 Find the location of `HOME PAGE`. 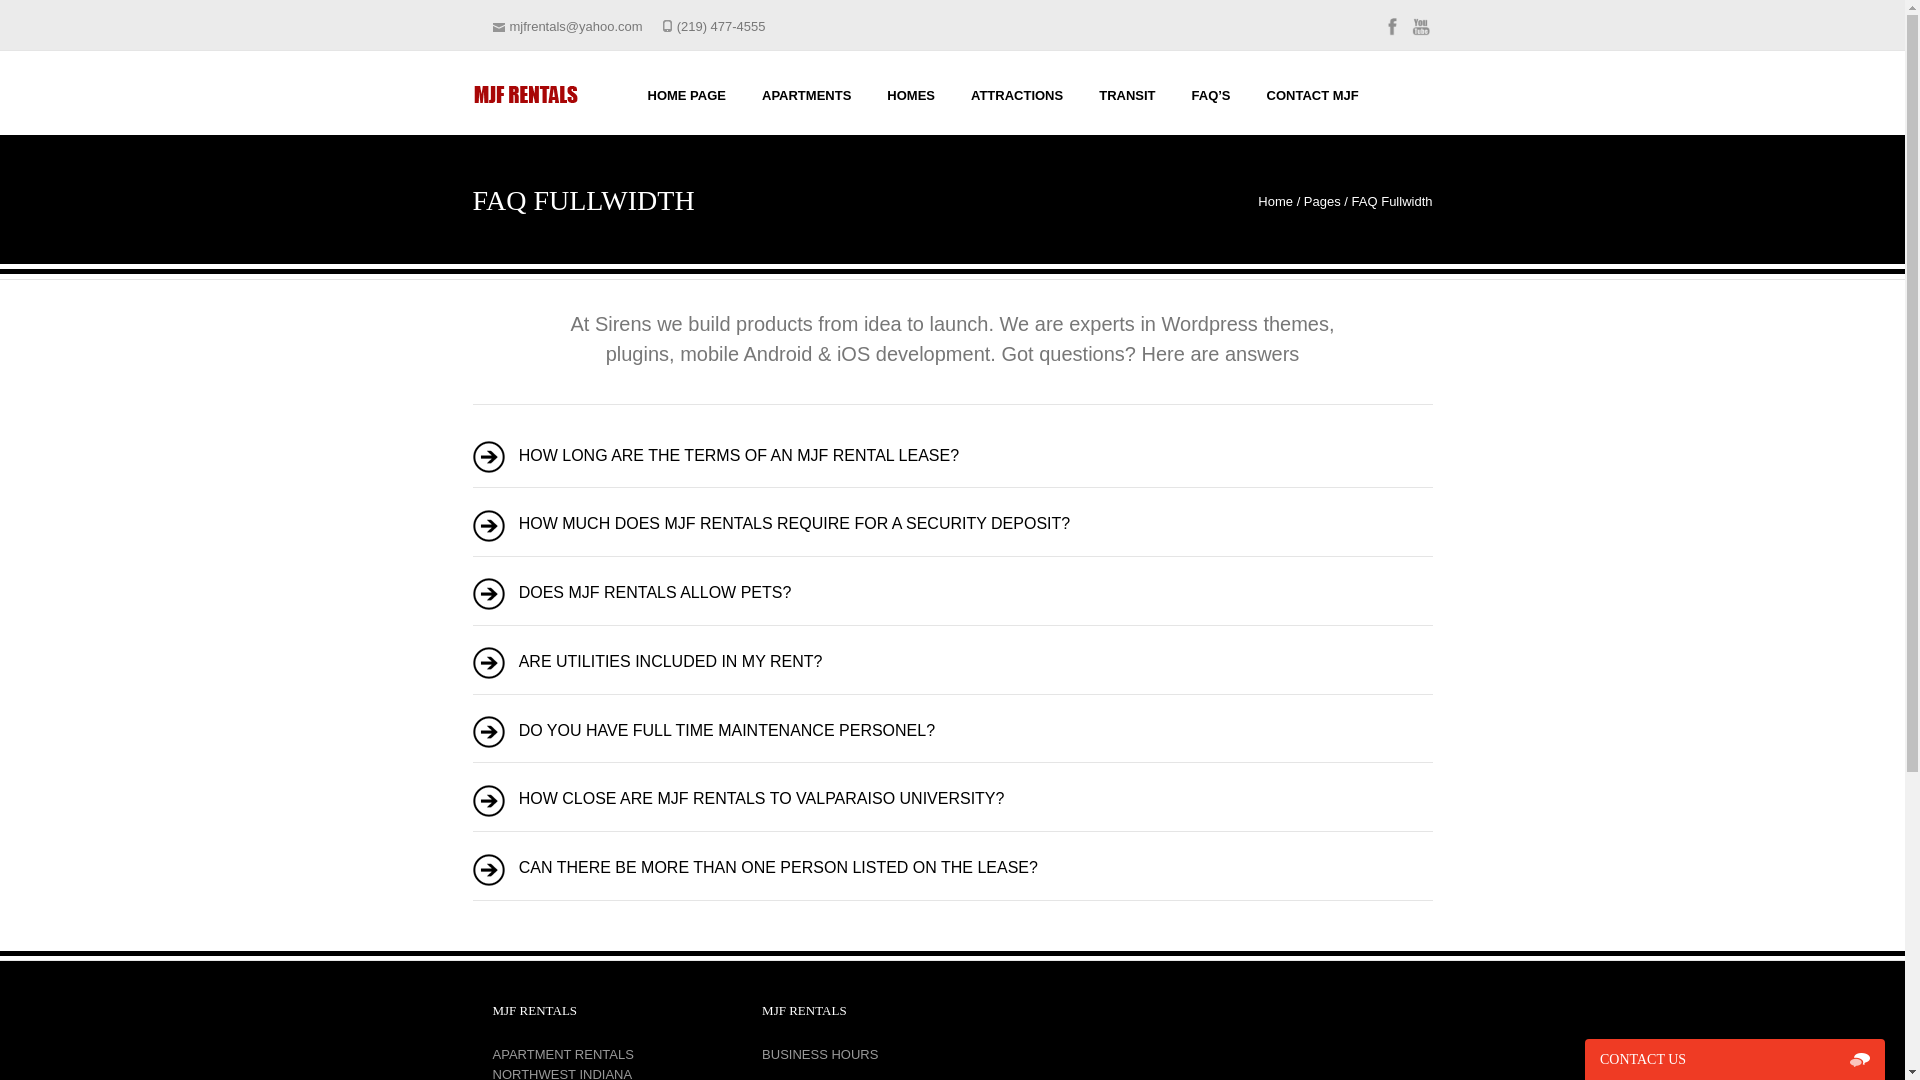

HOME PAGE is located at coordinates (686, 90).